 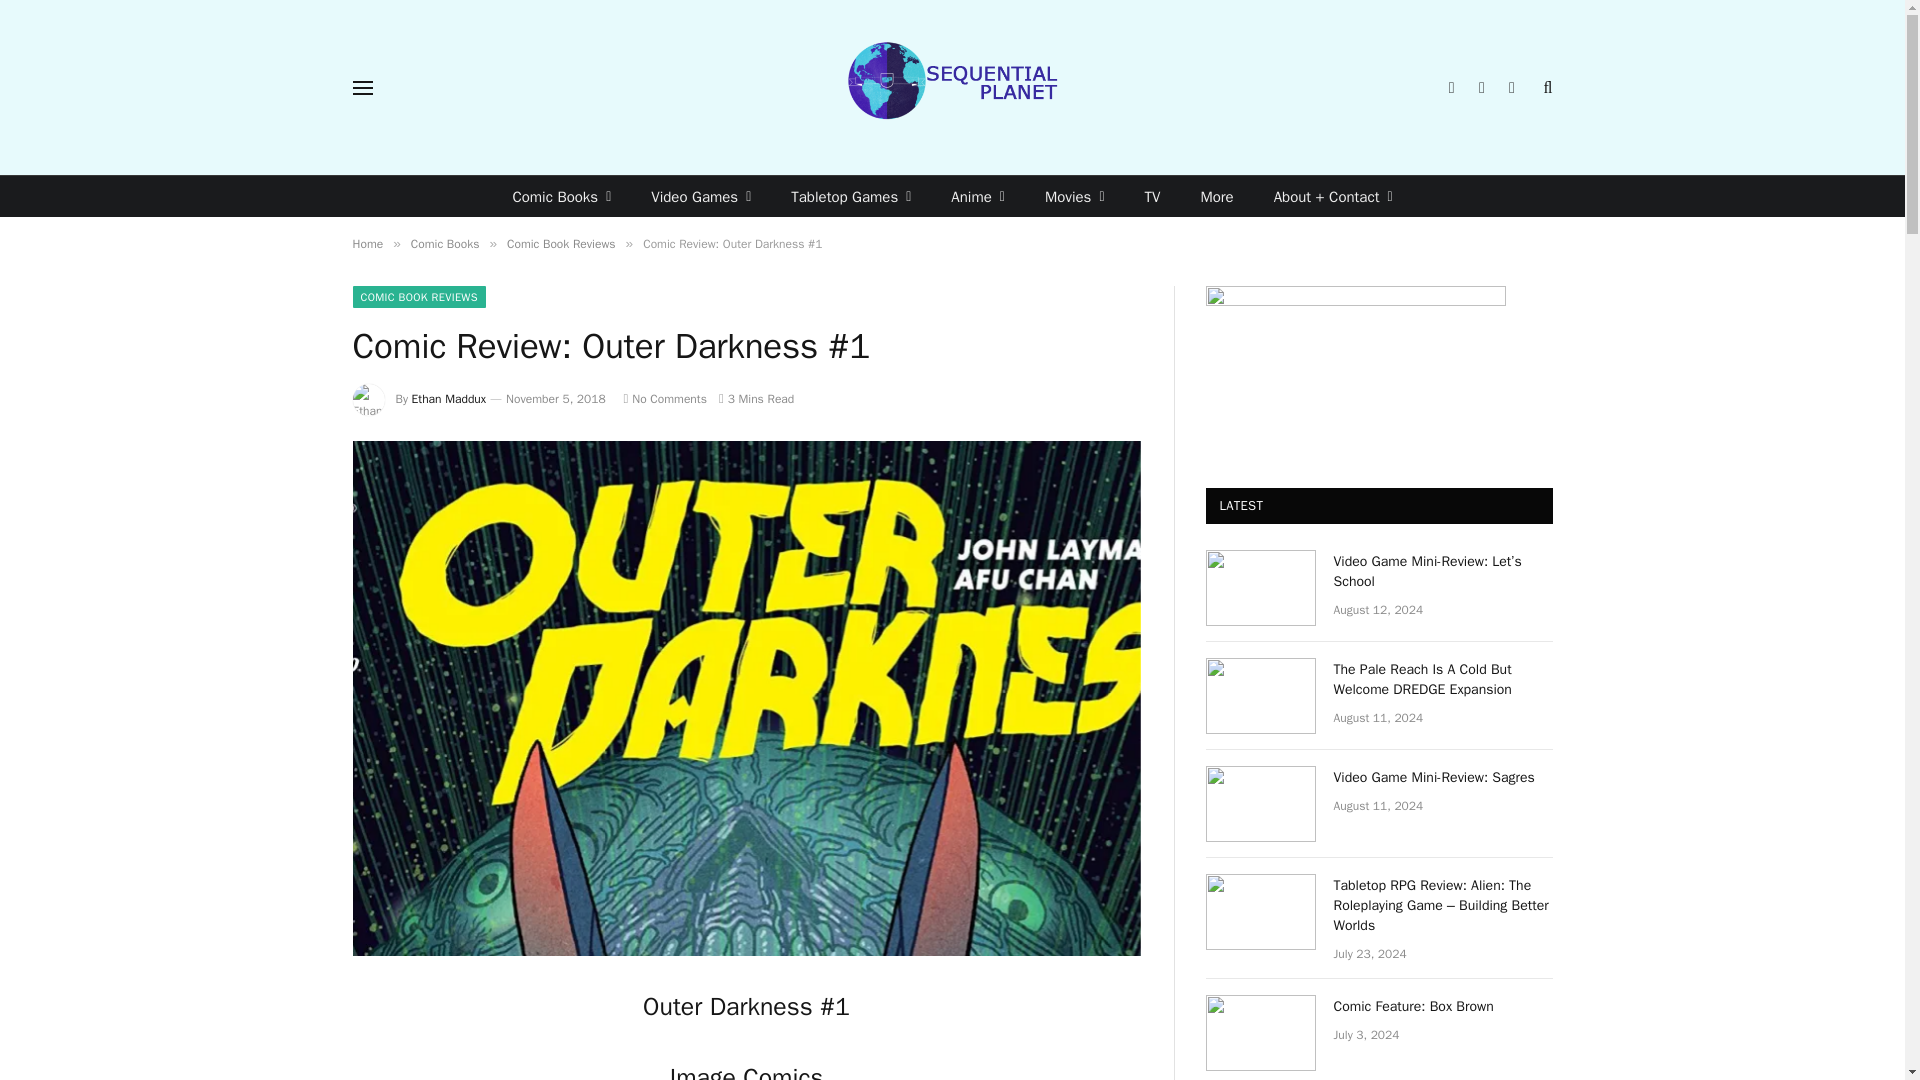 I want to click on Video Games, so click(x=701, y=196).